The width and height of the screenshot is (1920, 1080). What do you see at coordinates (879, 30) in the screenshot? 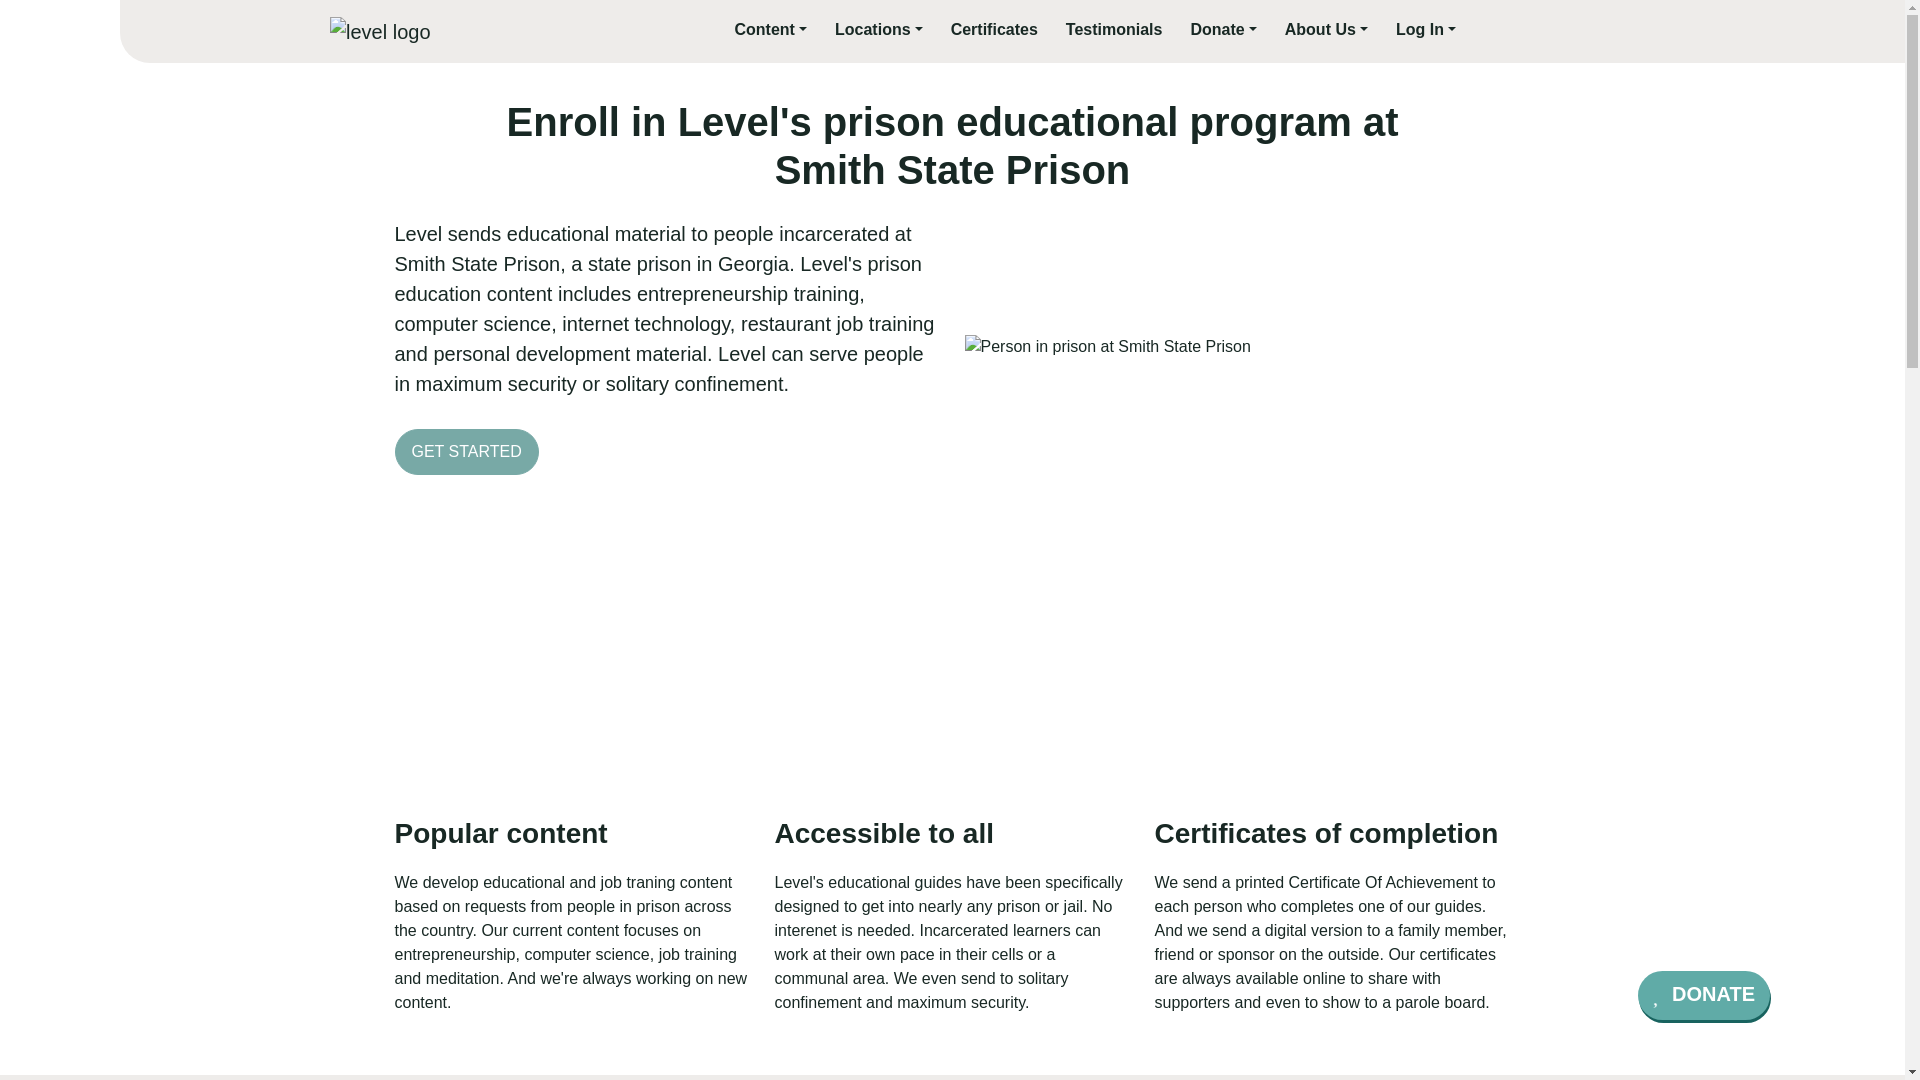
I see `Locations` at bounding box center [879, 30].